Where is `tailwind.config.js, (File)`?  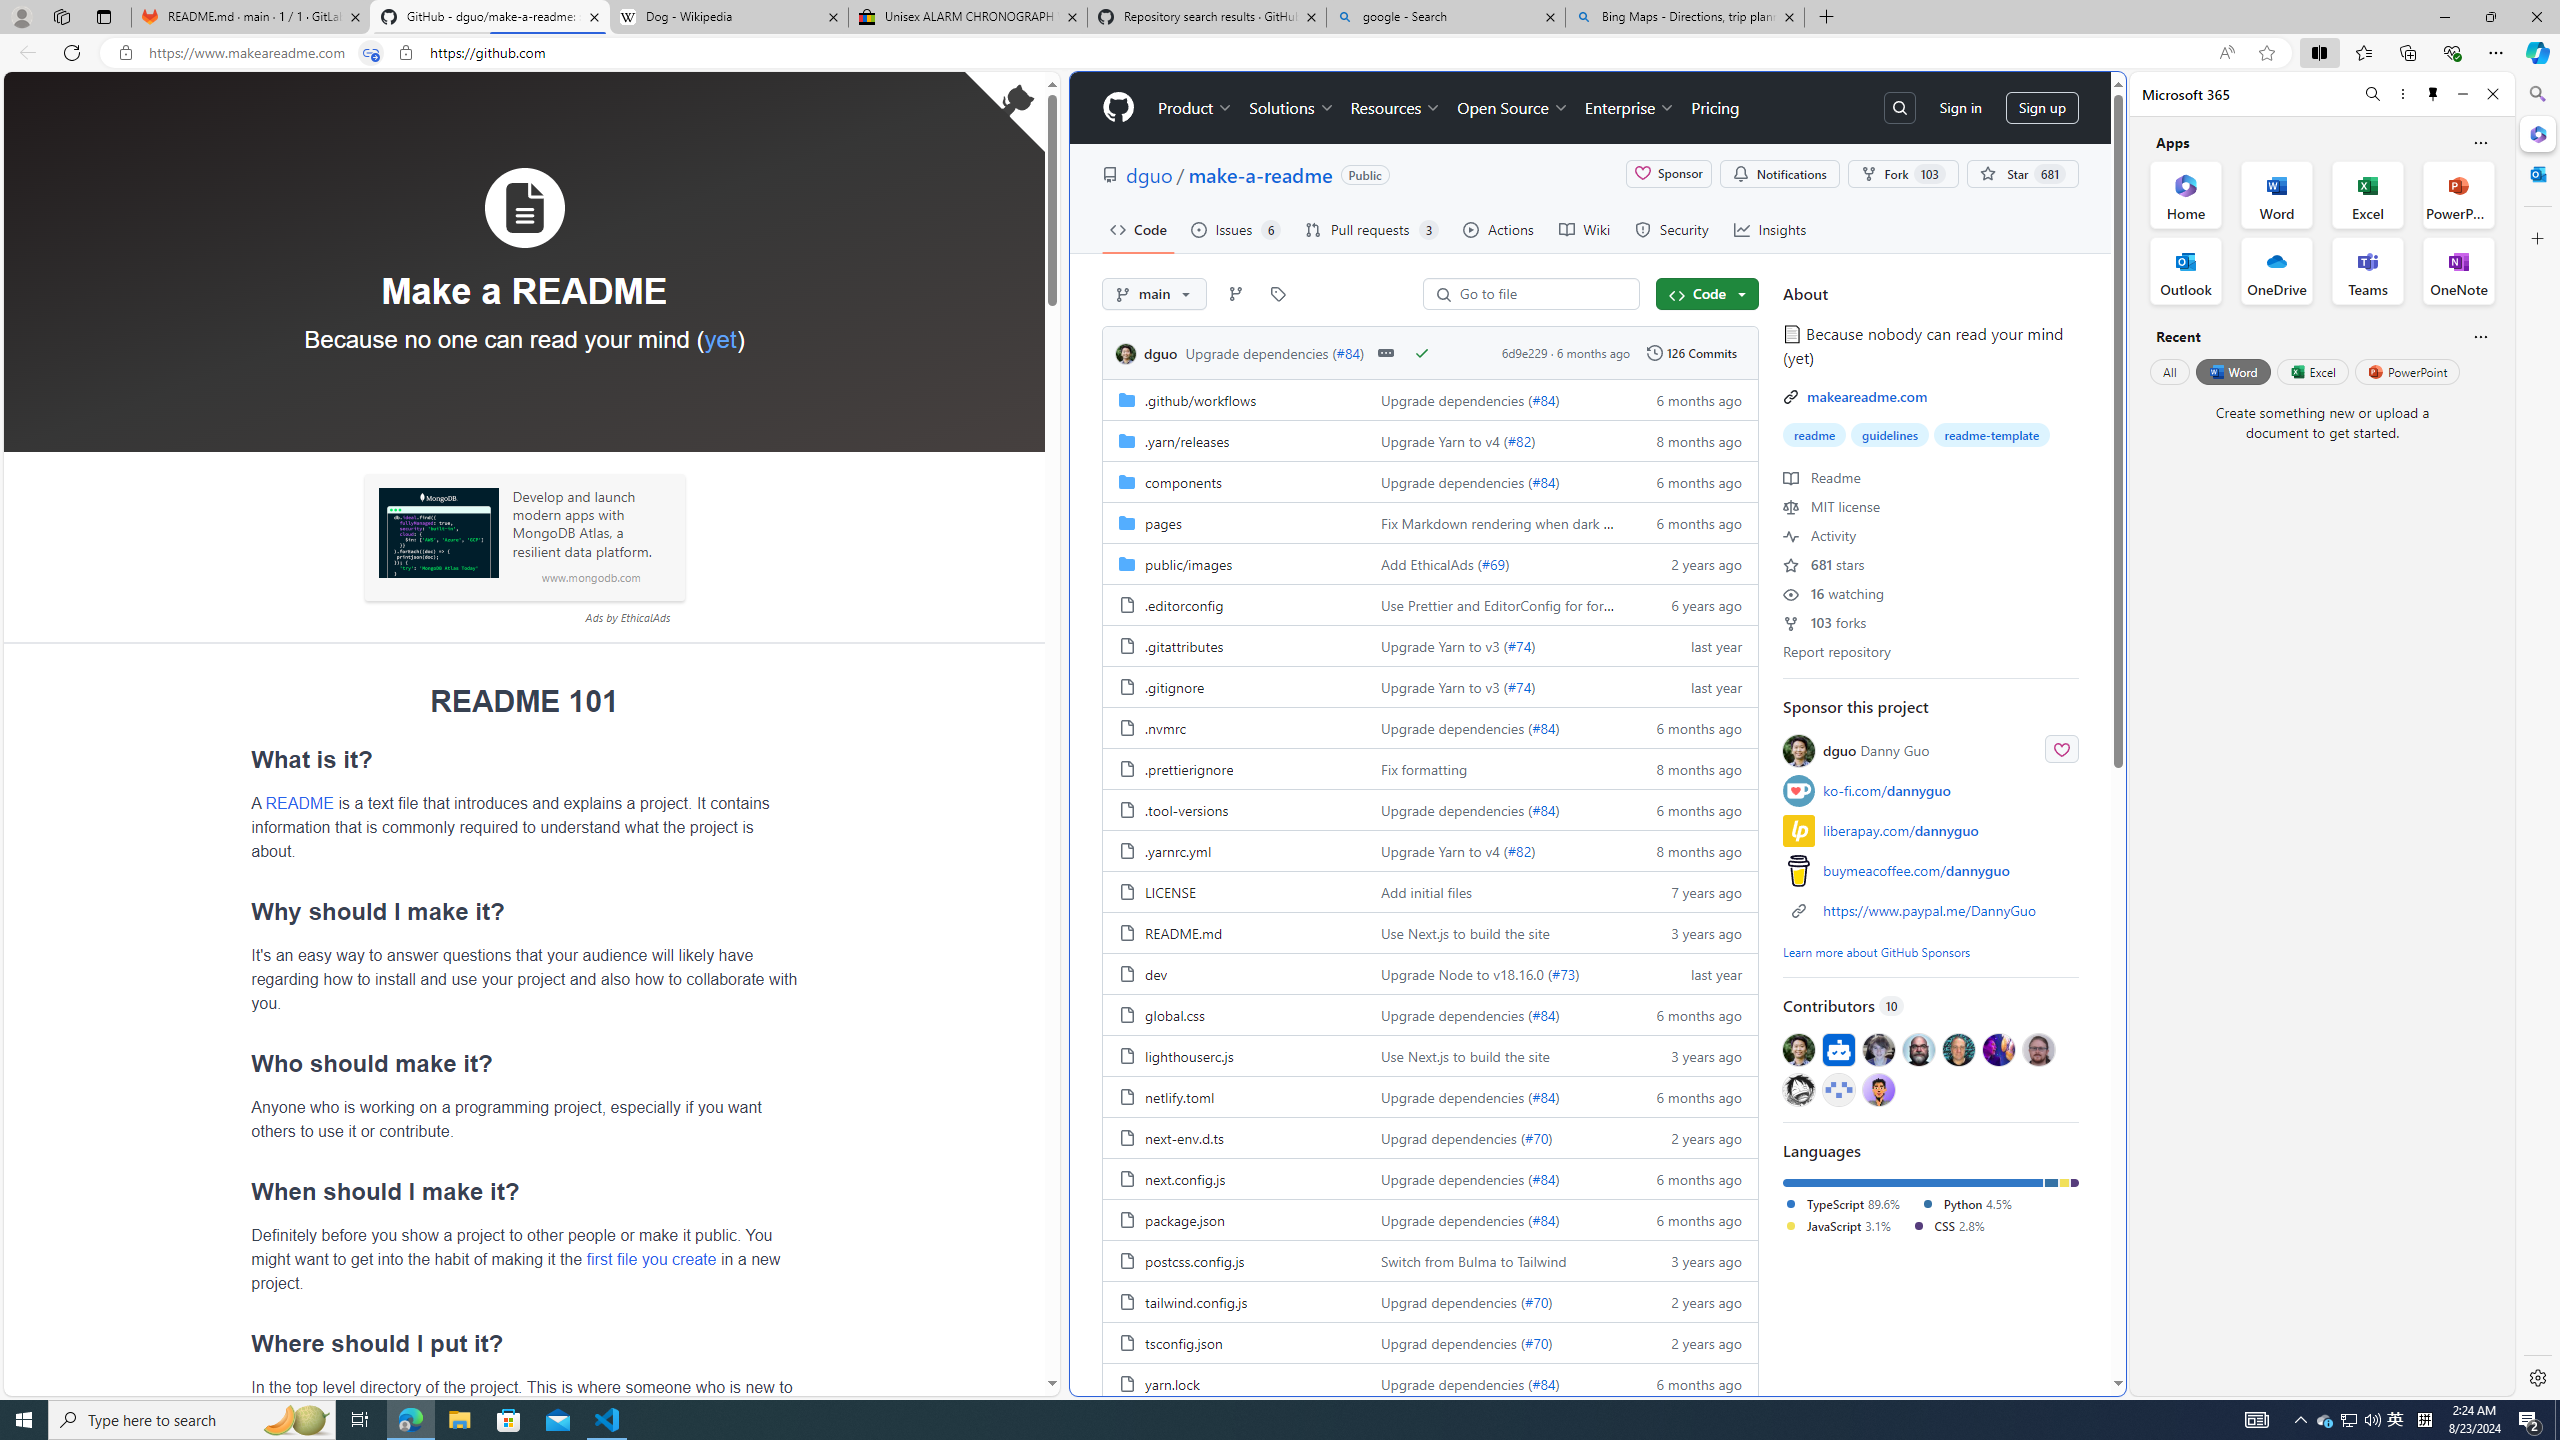
tailwind.config.js, (File) is located at coordinates (1196, 1301).